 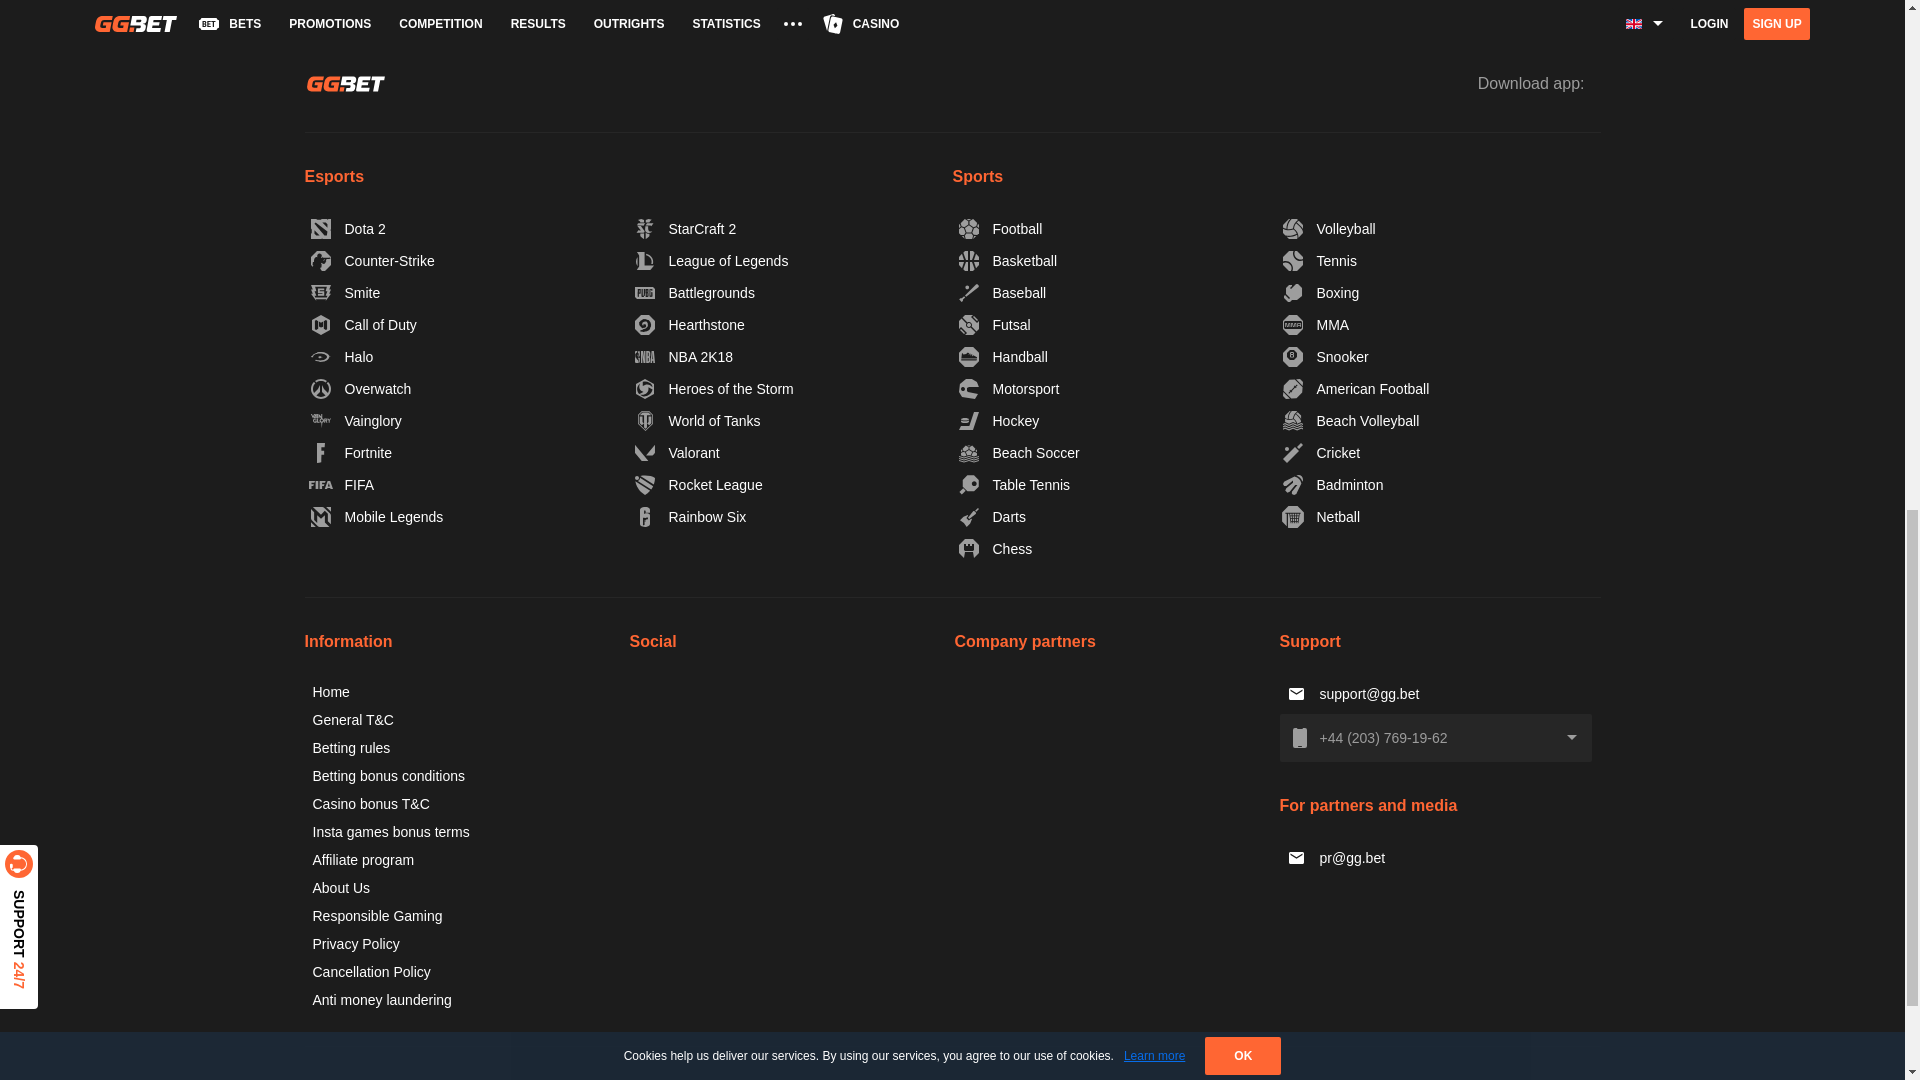 I want to click on StarCraft 2, so click(x=686, y=228).